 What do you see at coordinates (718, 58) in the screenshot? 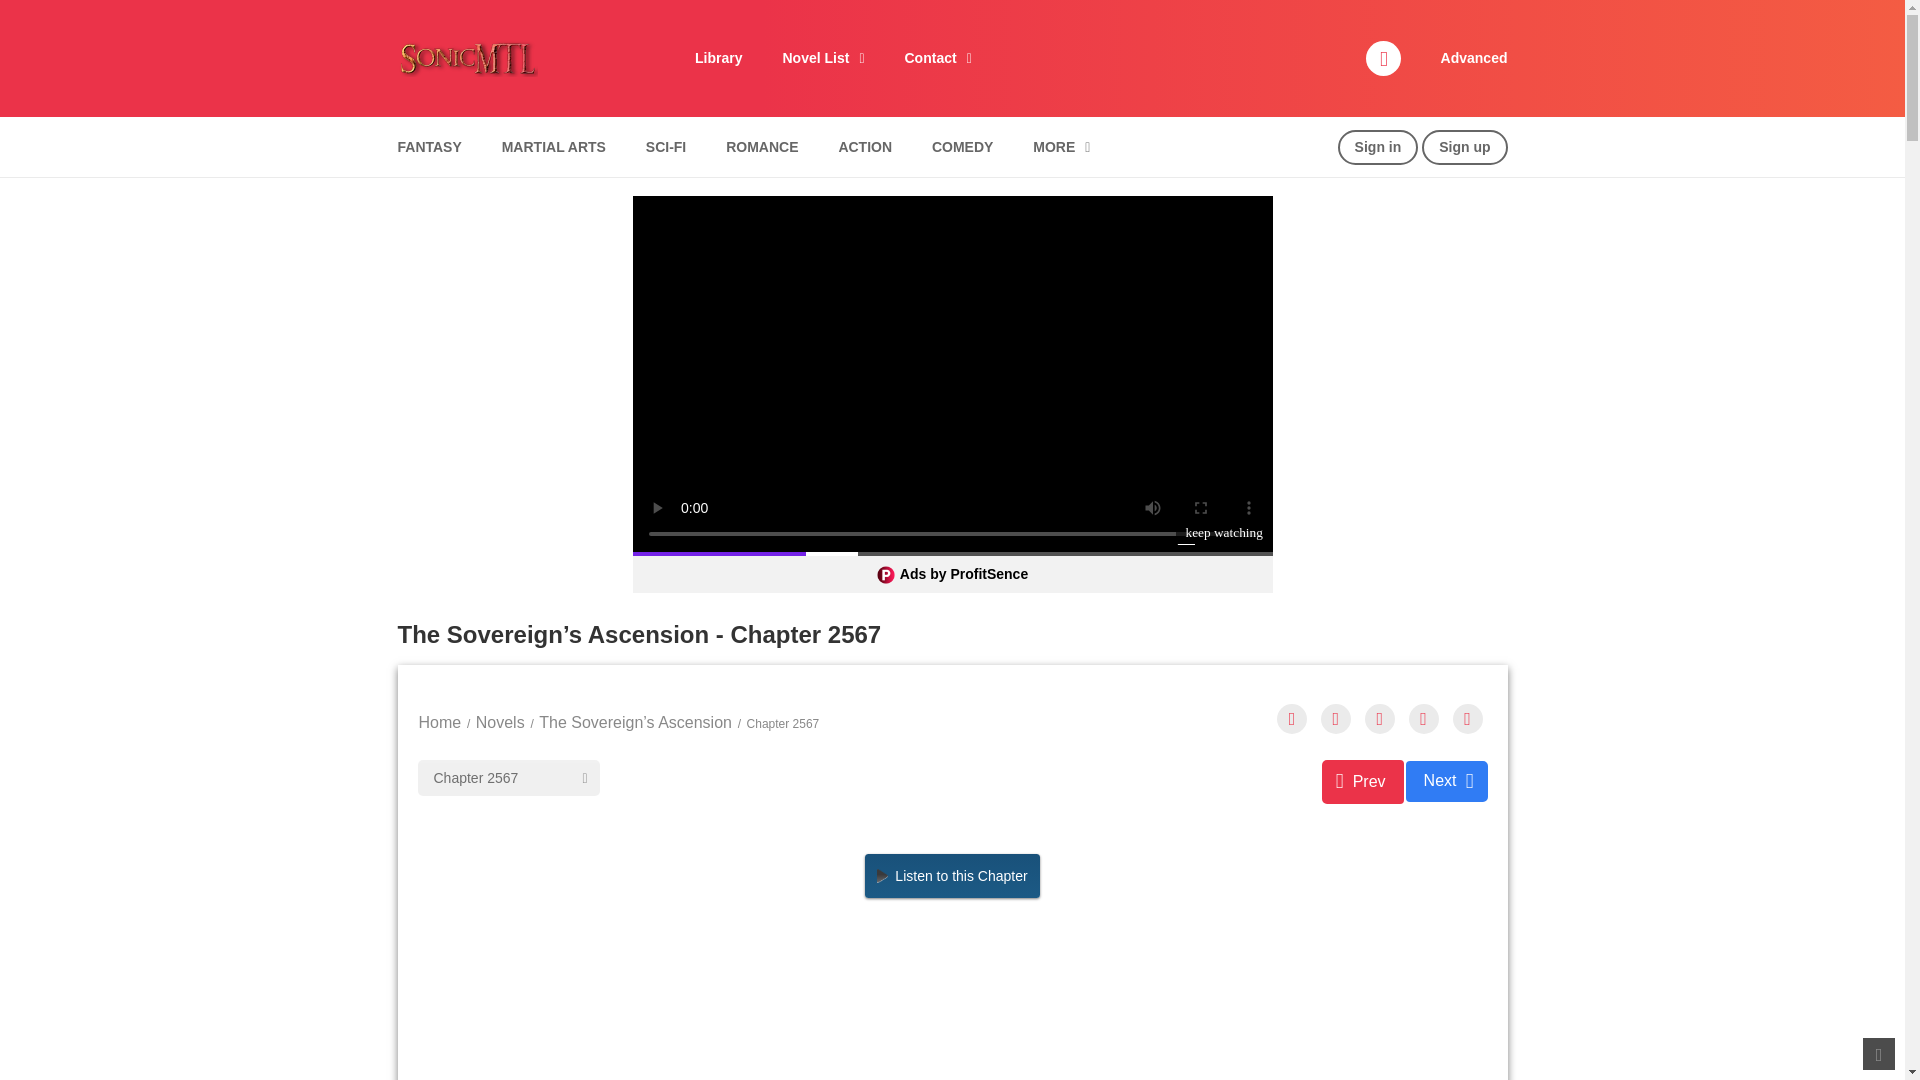
I see `Library` at bounding box center [718, 58].